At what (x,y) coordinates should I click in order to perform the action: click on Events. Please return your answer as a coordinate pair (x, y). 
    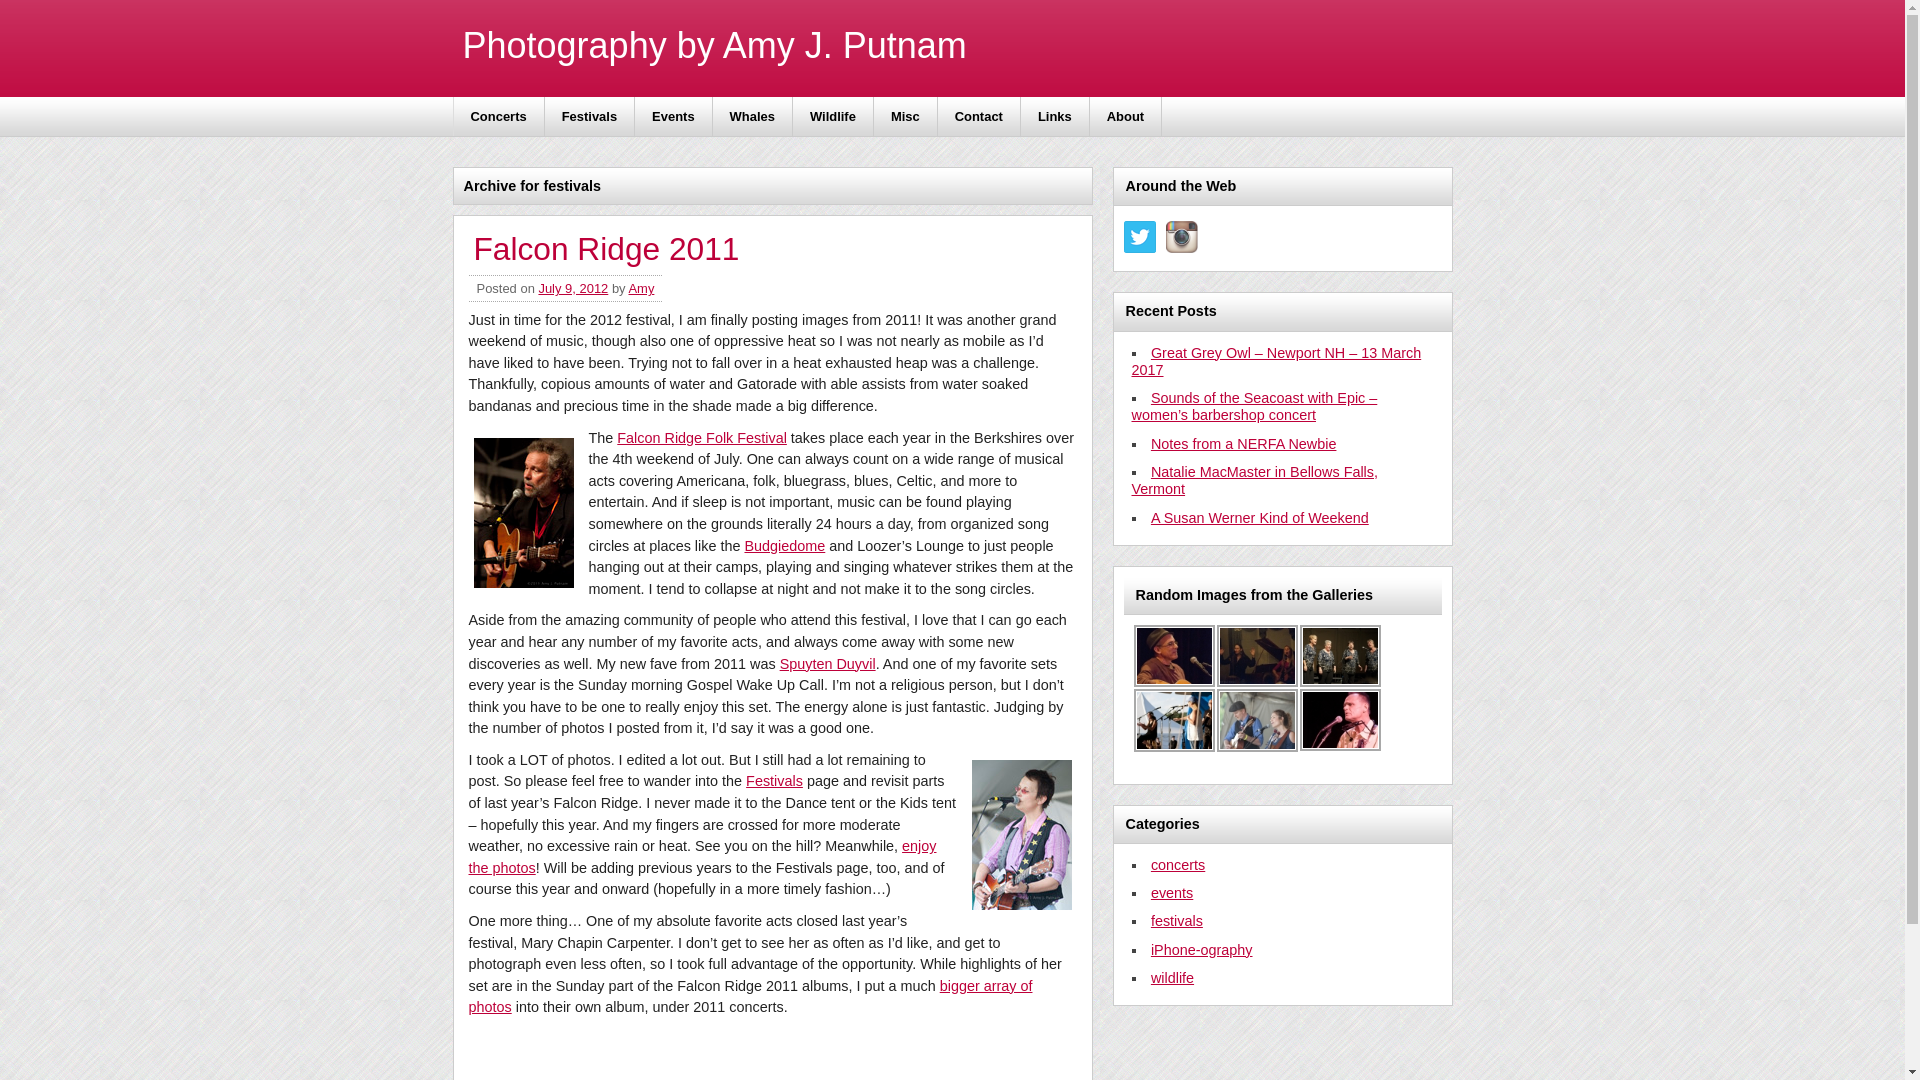
    Looking at the image, I should click on (674, 116).